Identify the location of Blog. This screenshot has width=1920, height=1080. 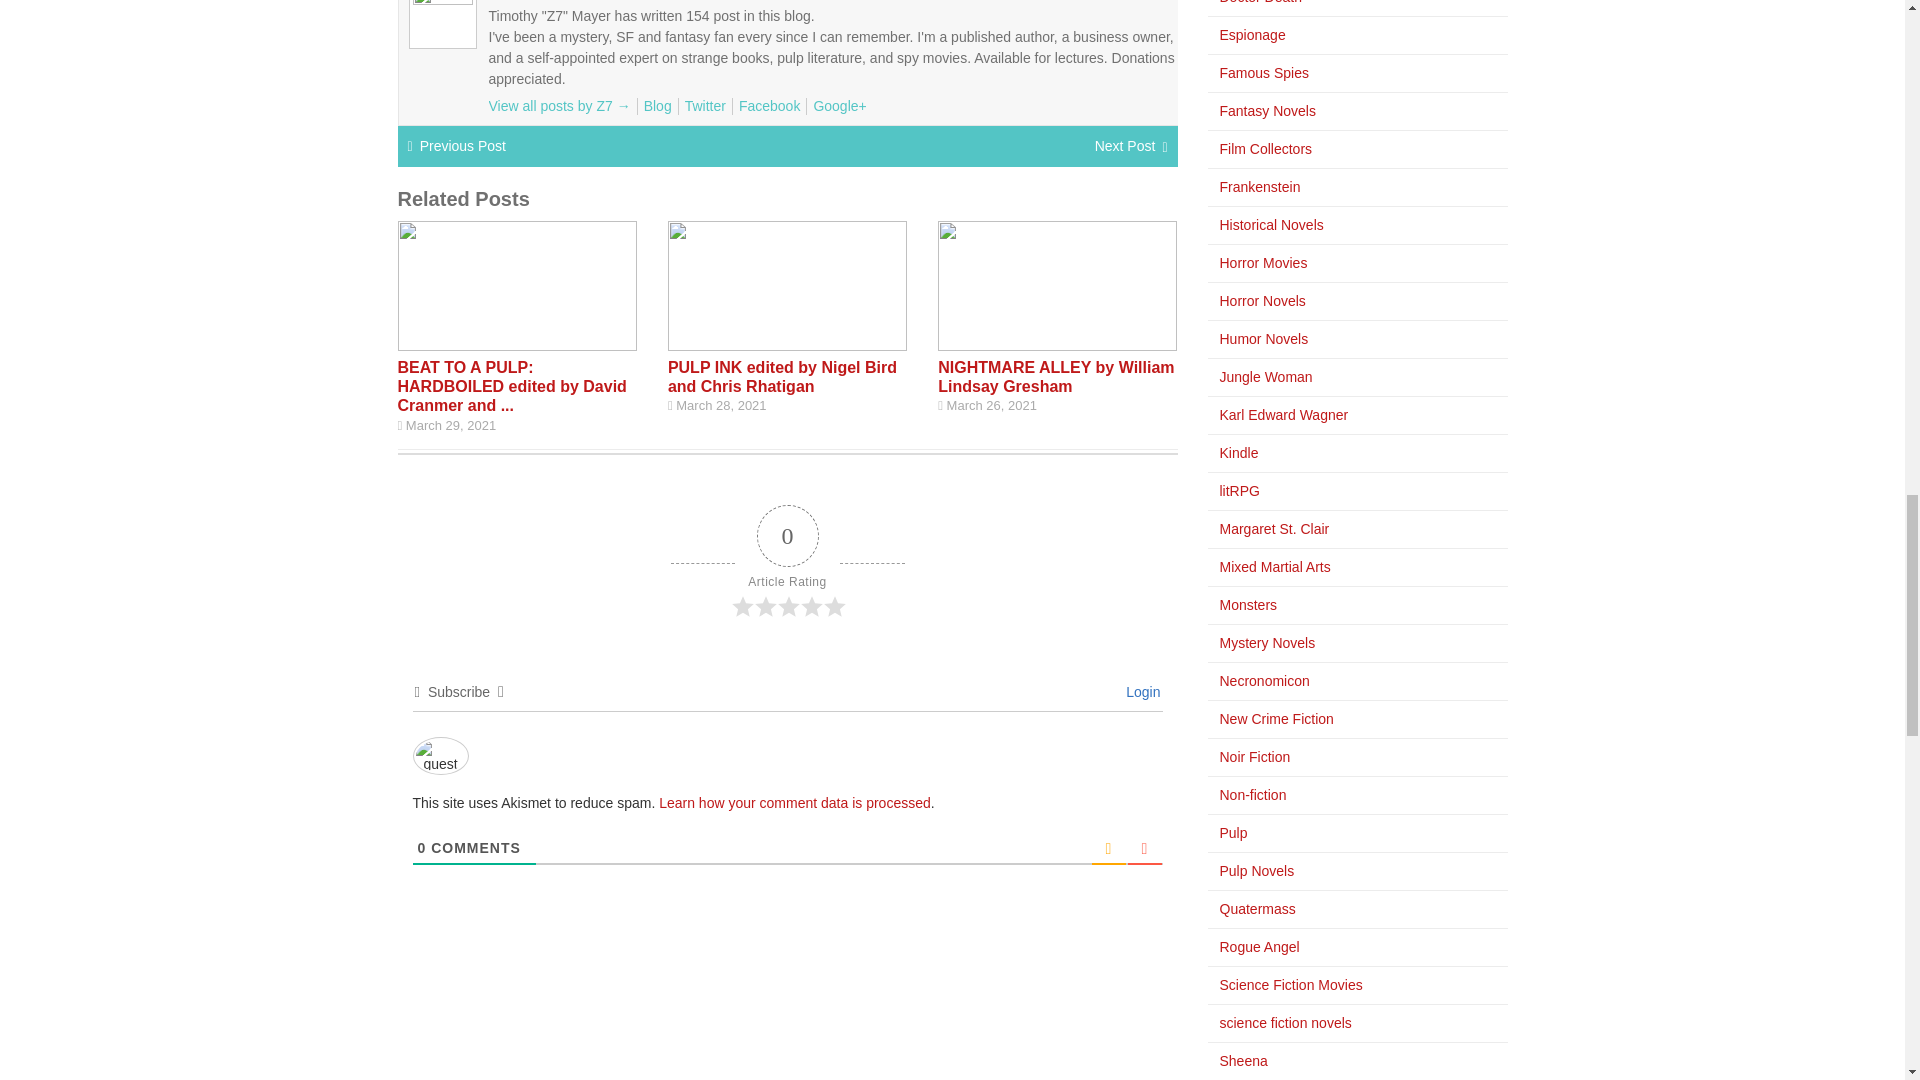
(658, 106).